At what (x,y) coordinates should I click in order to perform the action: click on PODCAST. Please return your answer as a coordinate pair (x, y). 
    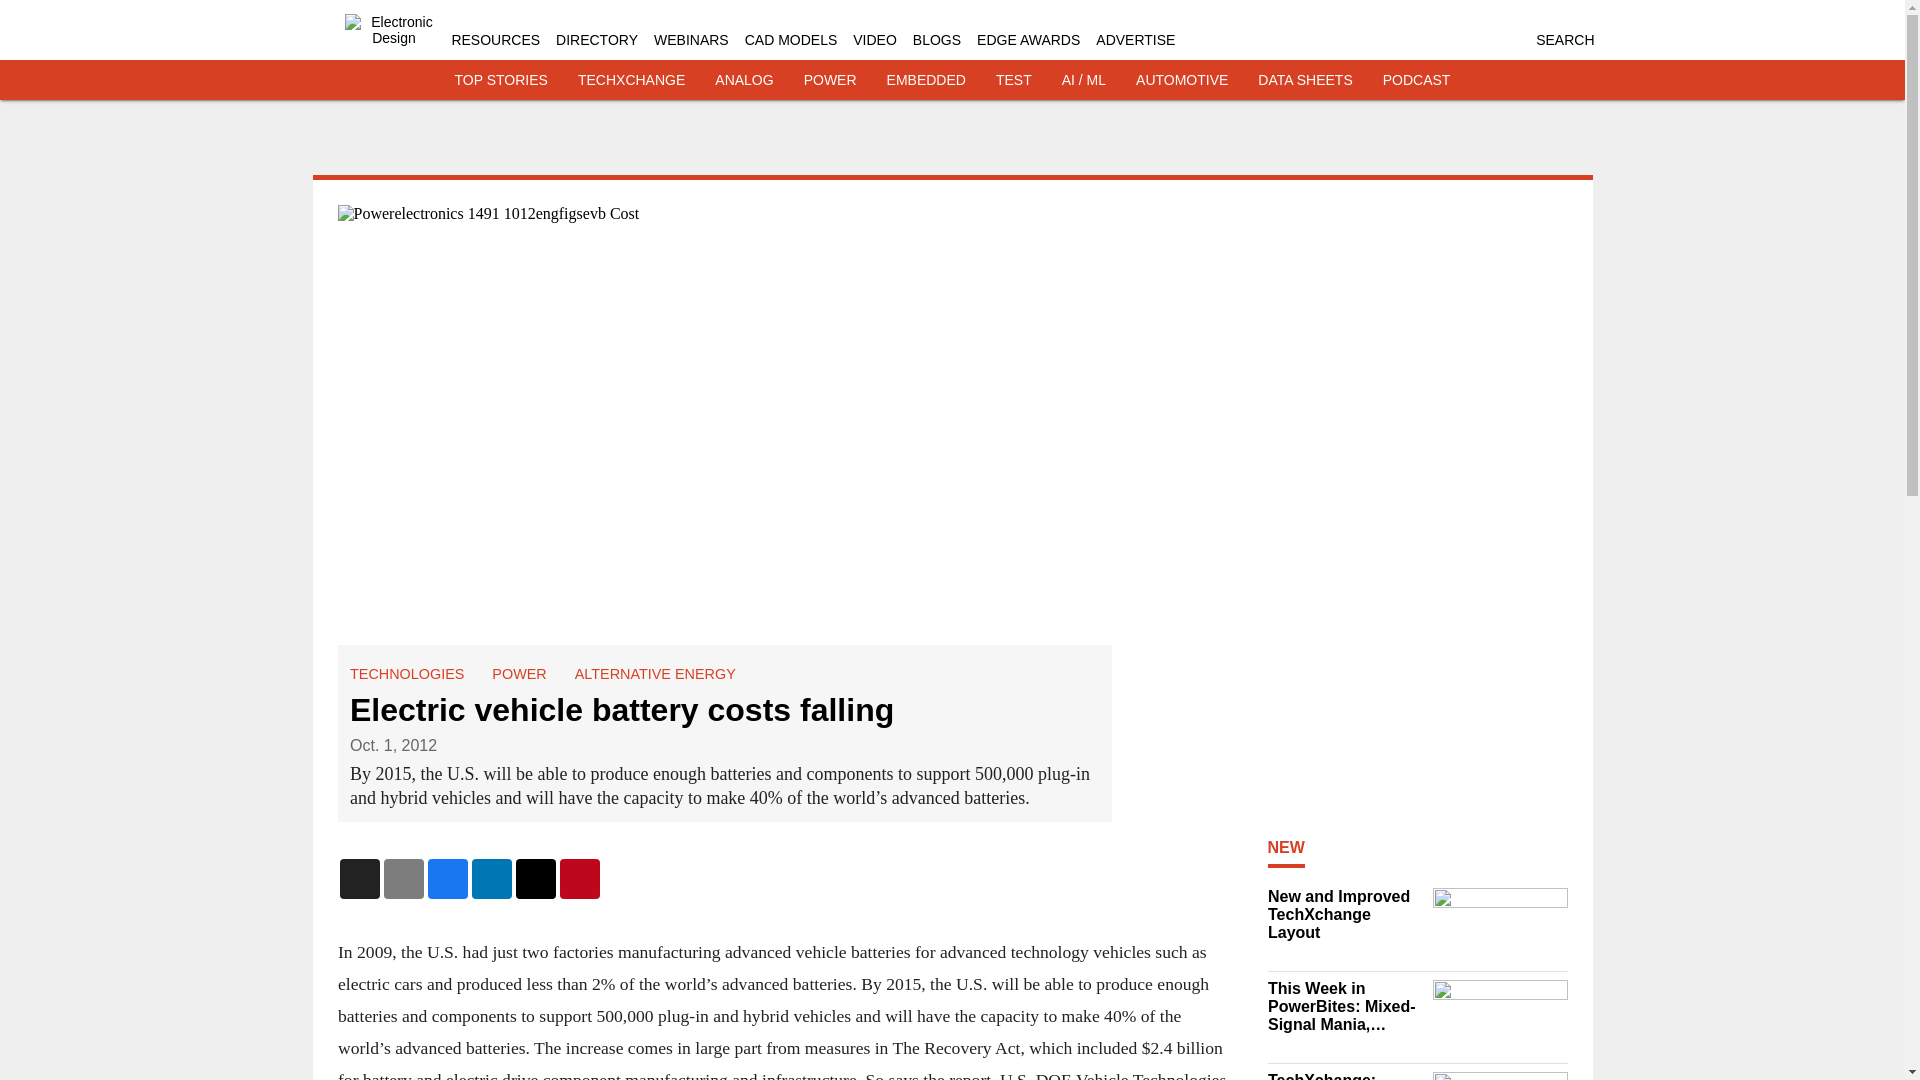
    Looking at the image, I should click on (1416, 80).